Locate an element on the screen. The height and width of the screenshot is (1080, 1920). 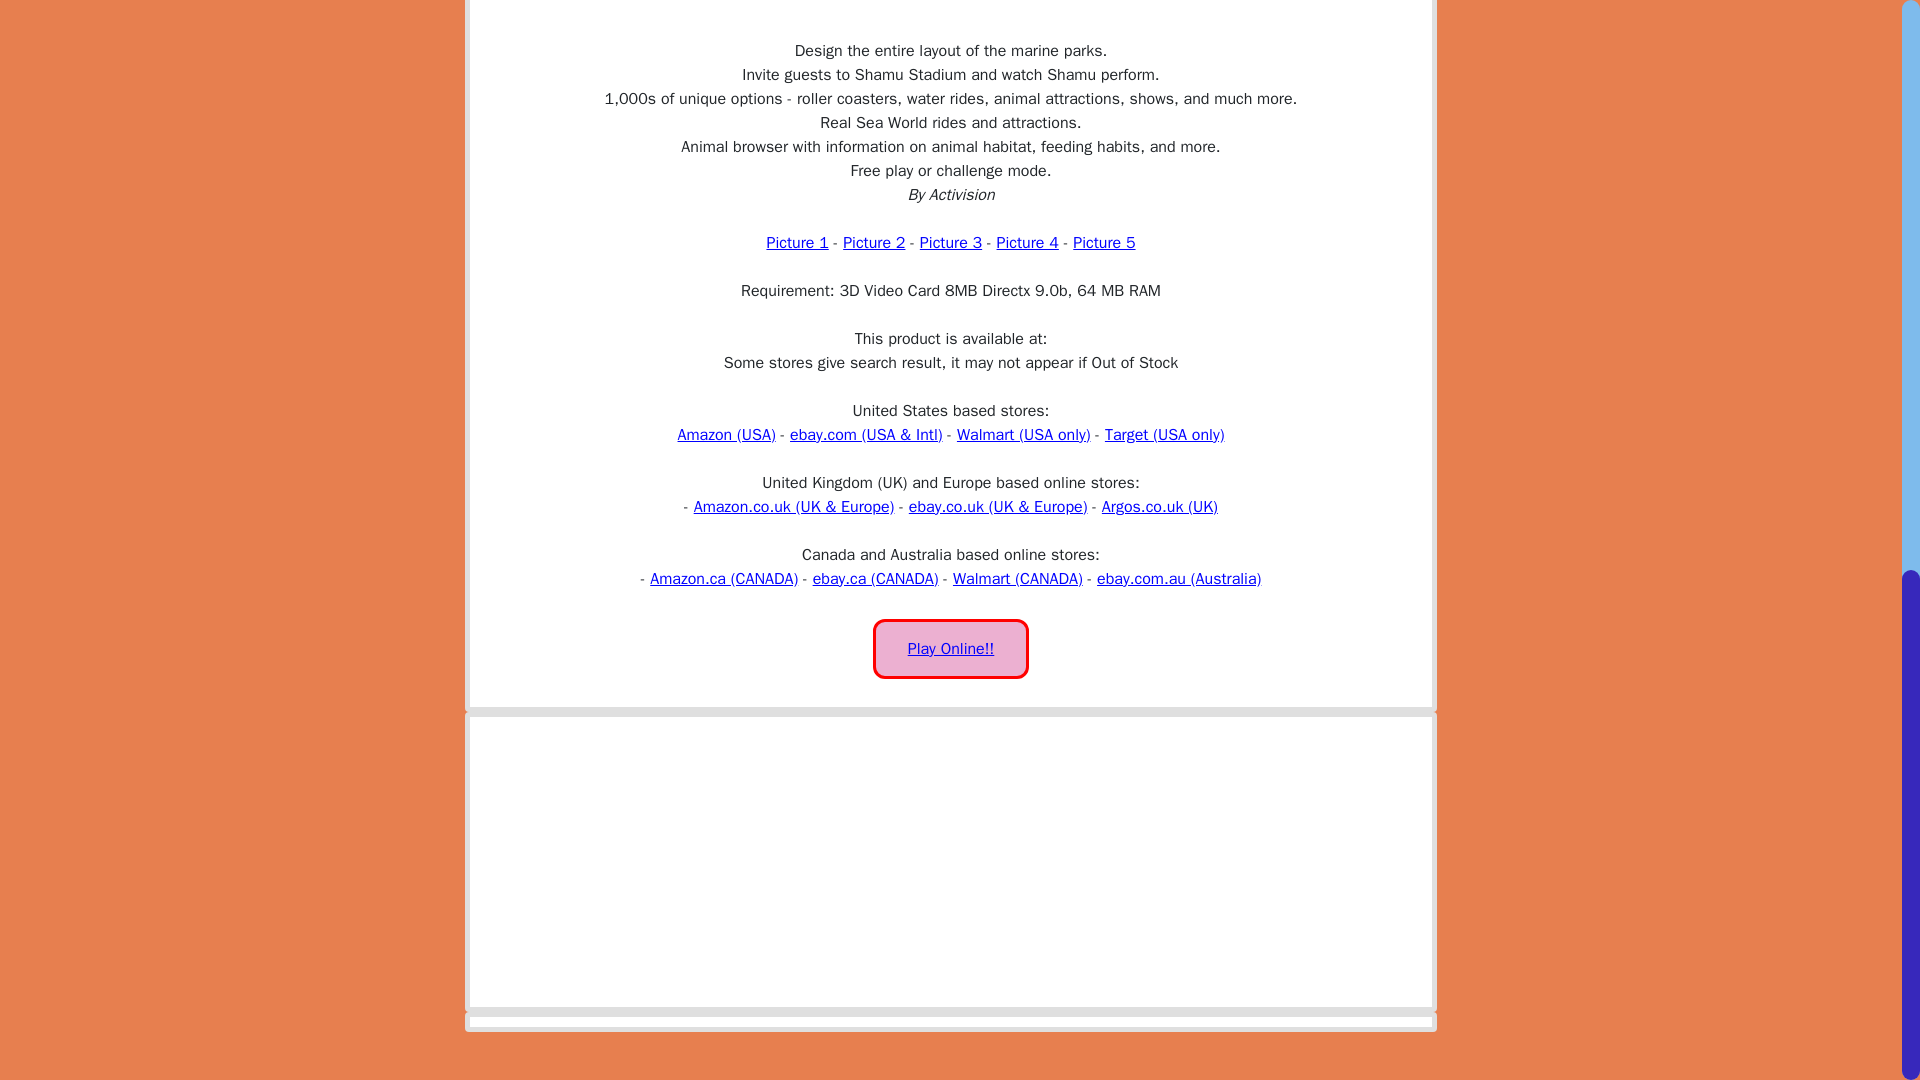
Seaworld Park water attractions is located at coordinates (950, 242).